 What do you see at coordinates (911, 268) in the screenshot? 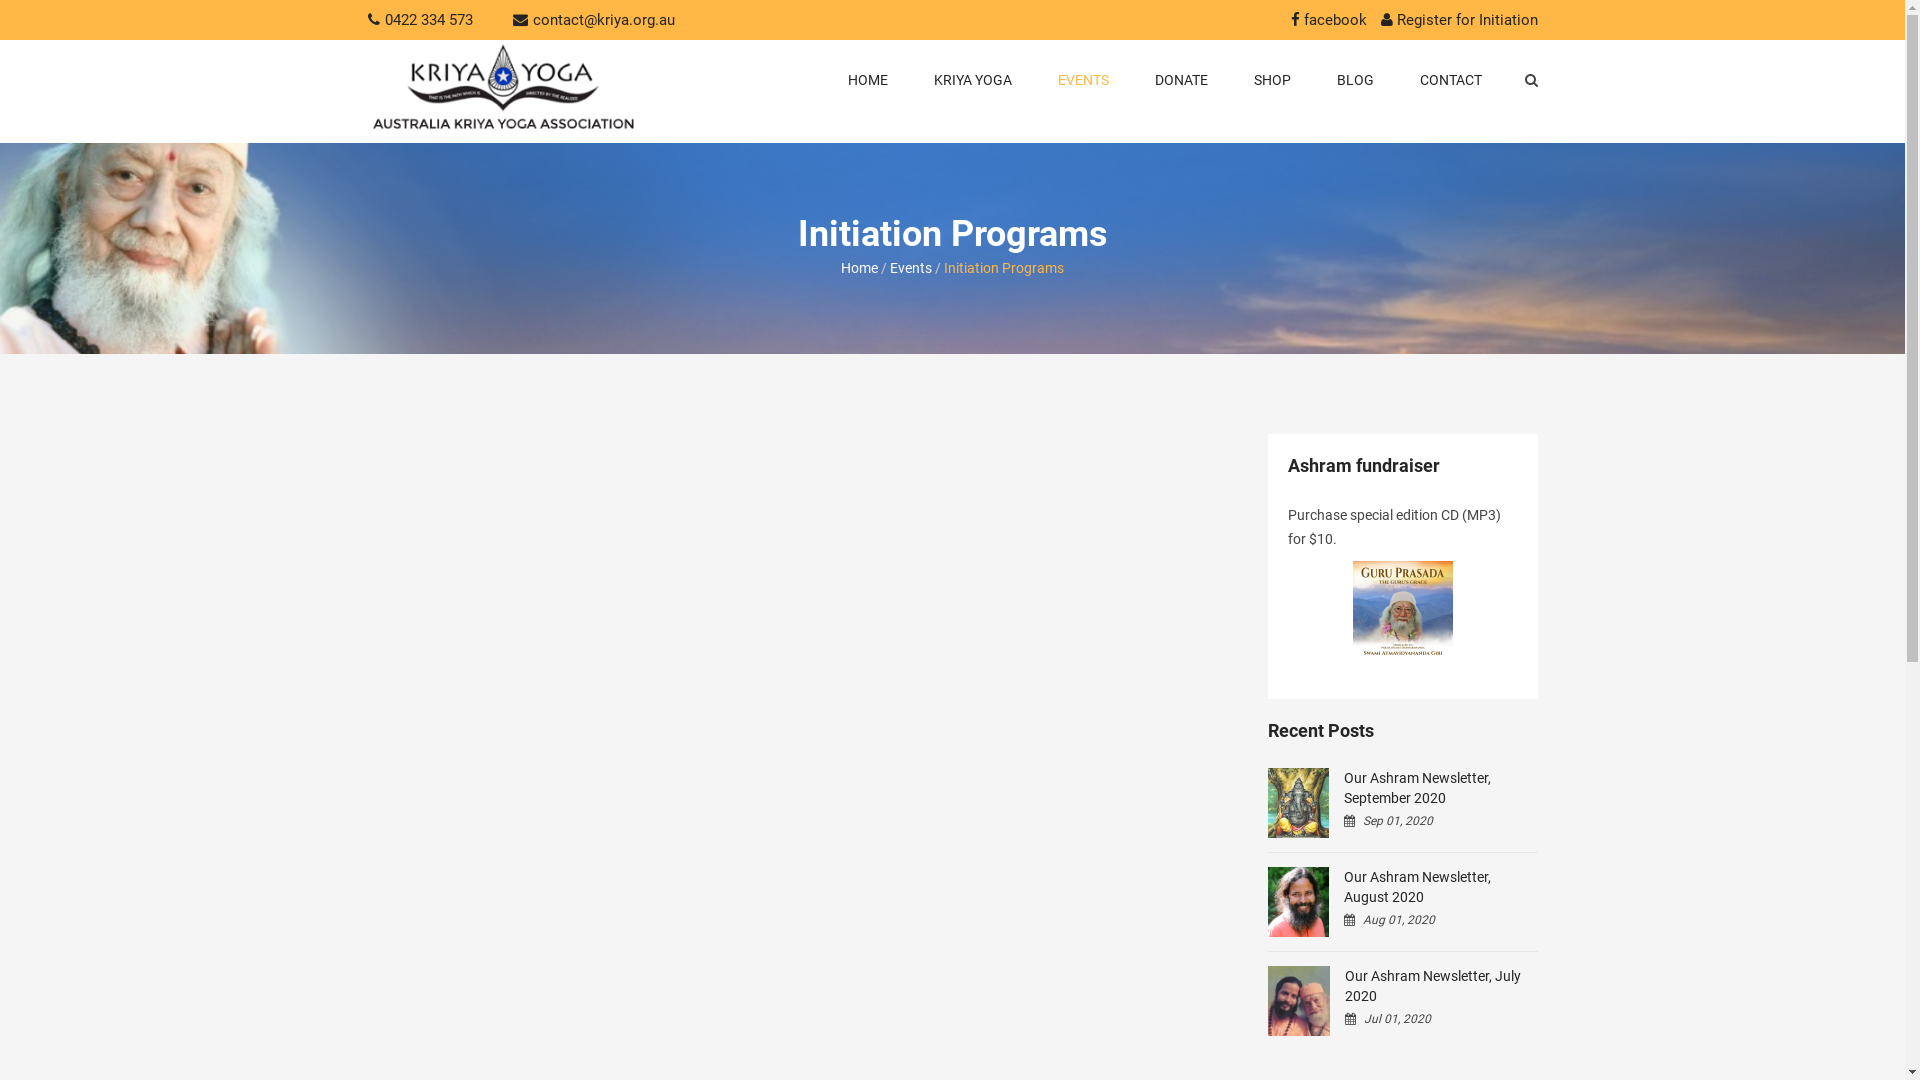
I see `Events` at bounding box center [911, 268].